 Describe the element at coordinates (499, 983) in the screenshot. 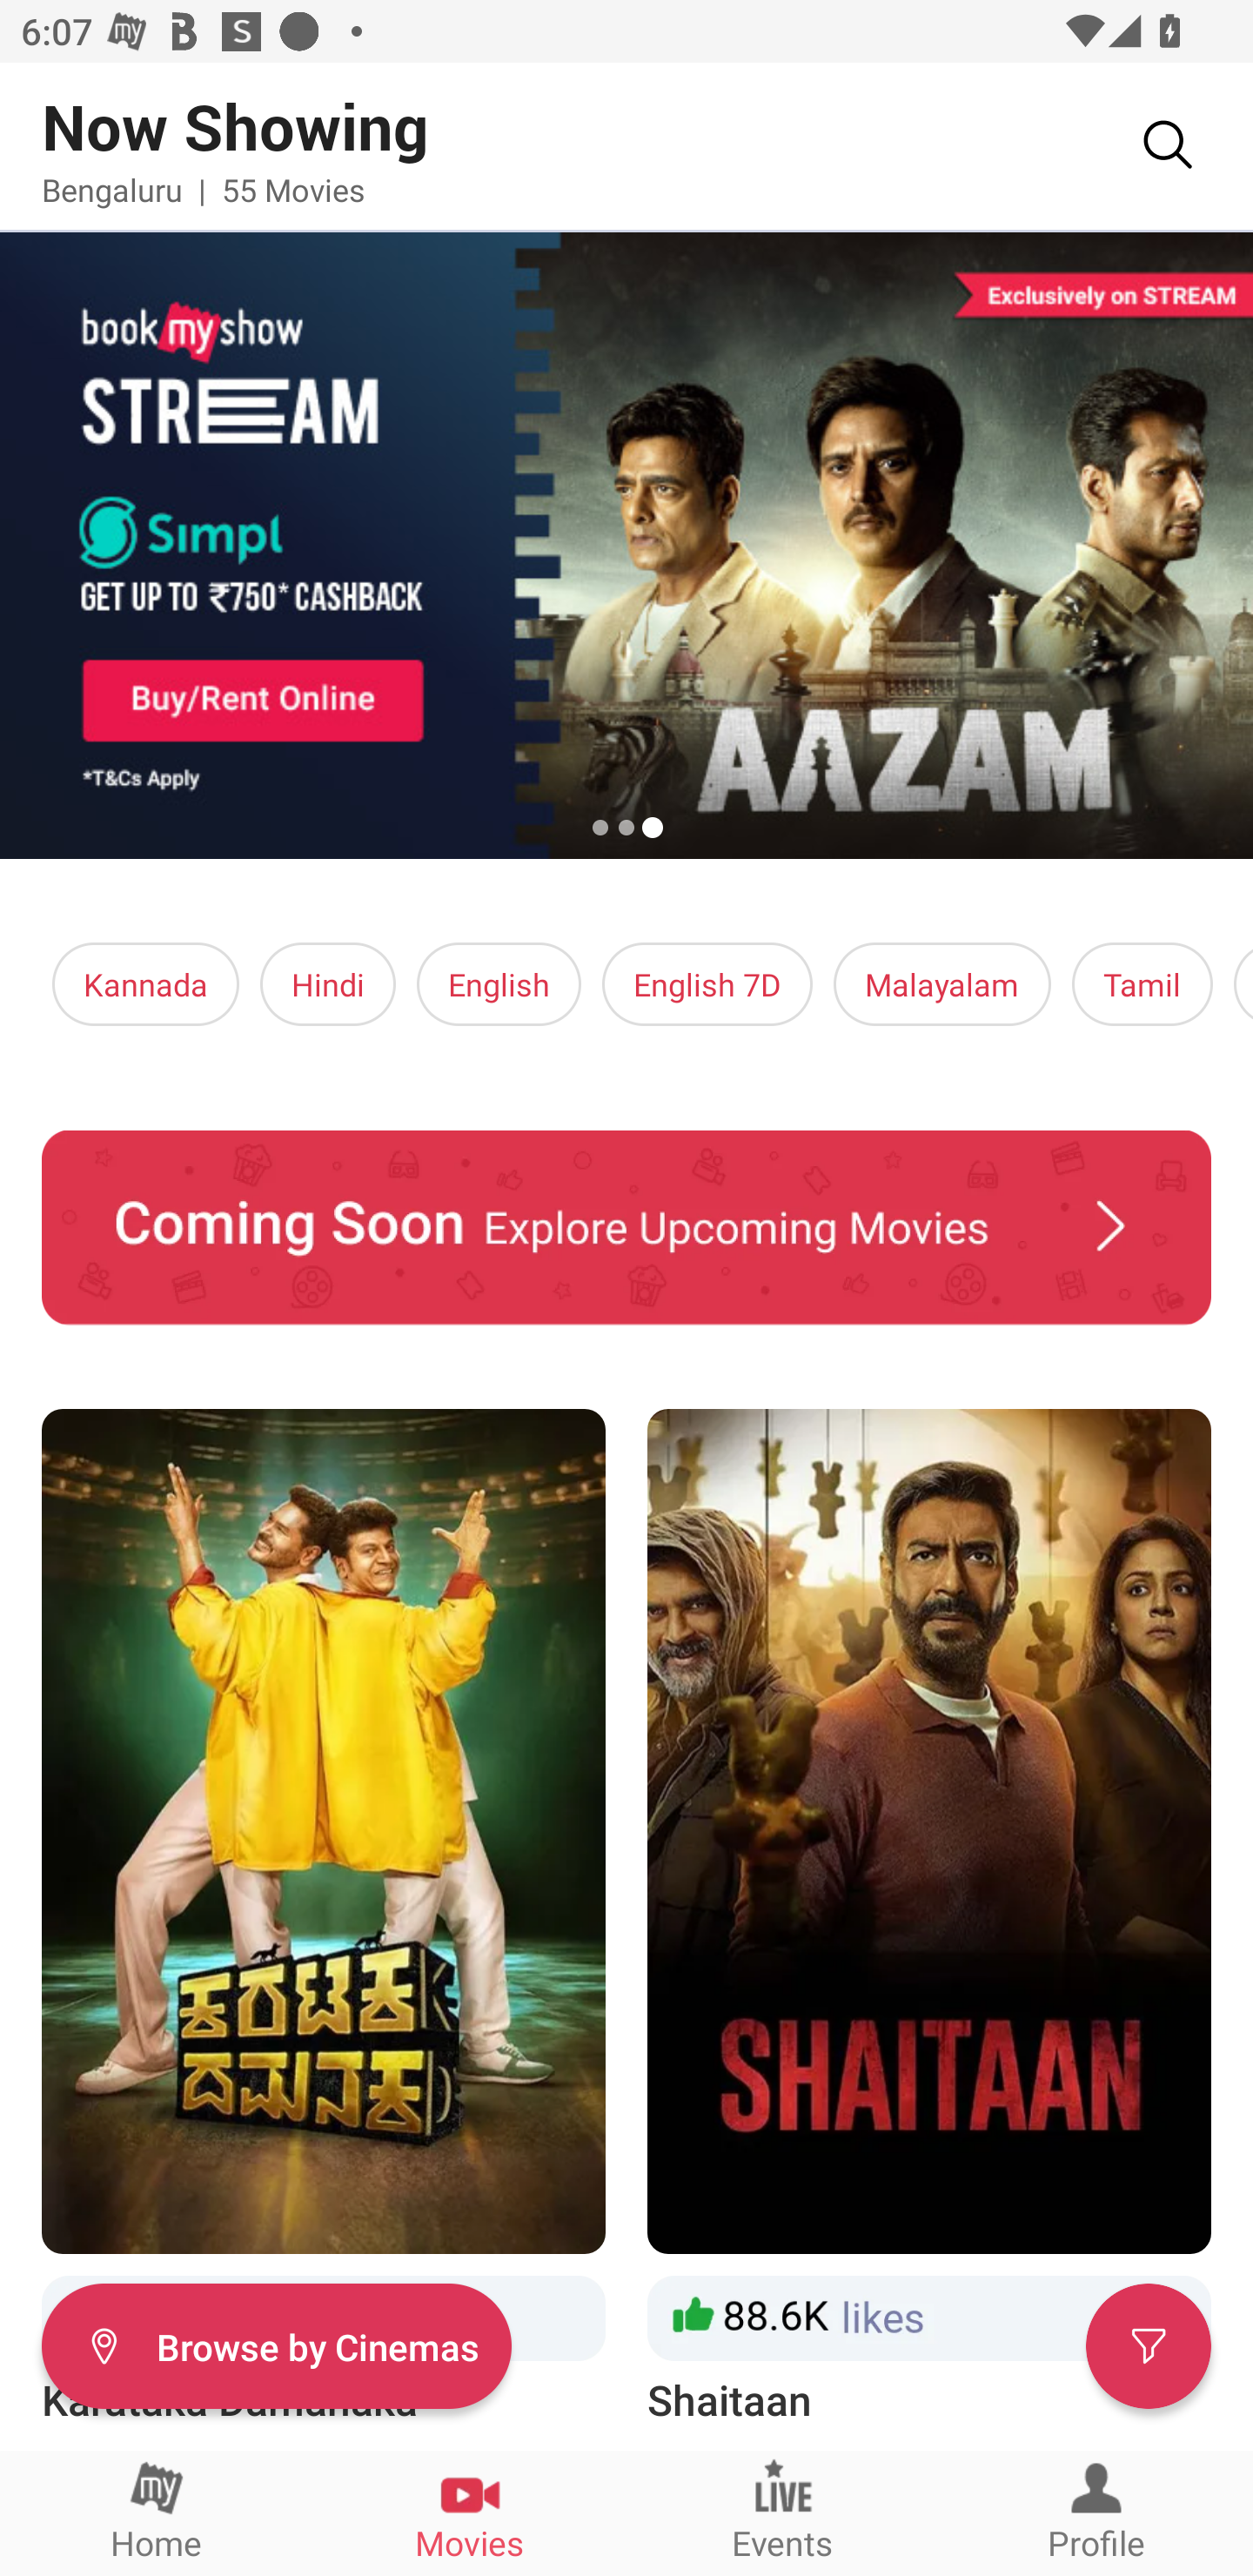

I see `English` at that location.